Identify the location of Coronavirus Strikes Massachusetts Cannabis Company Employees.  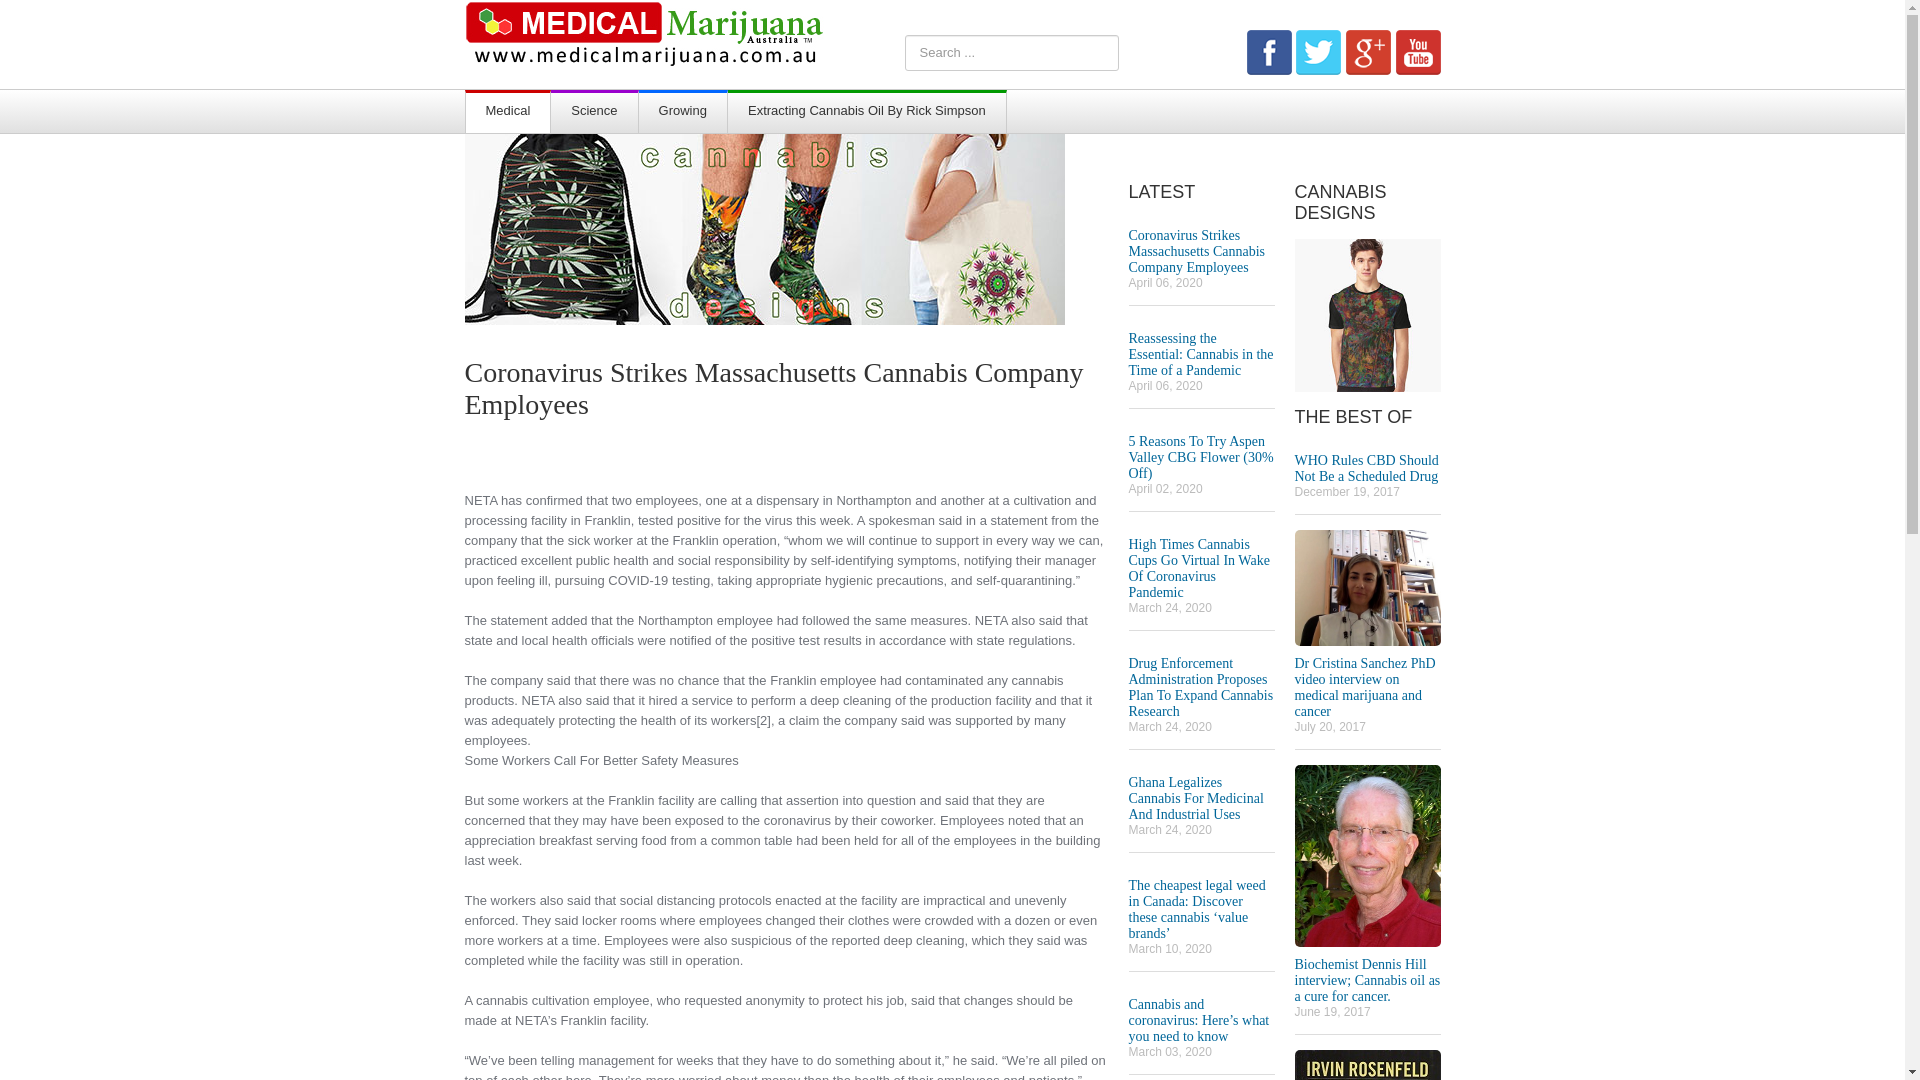
(1196, 252).